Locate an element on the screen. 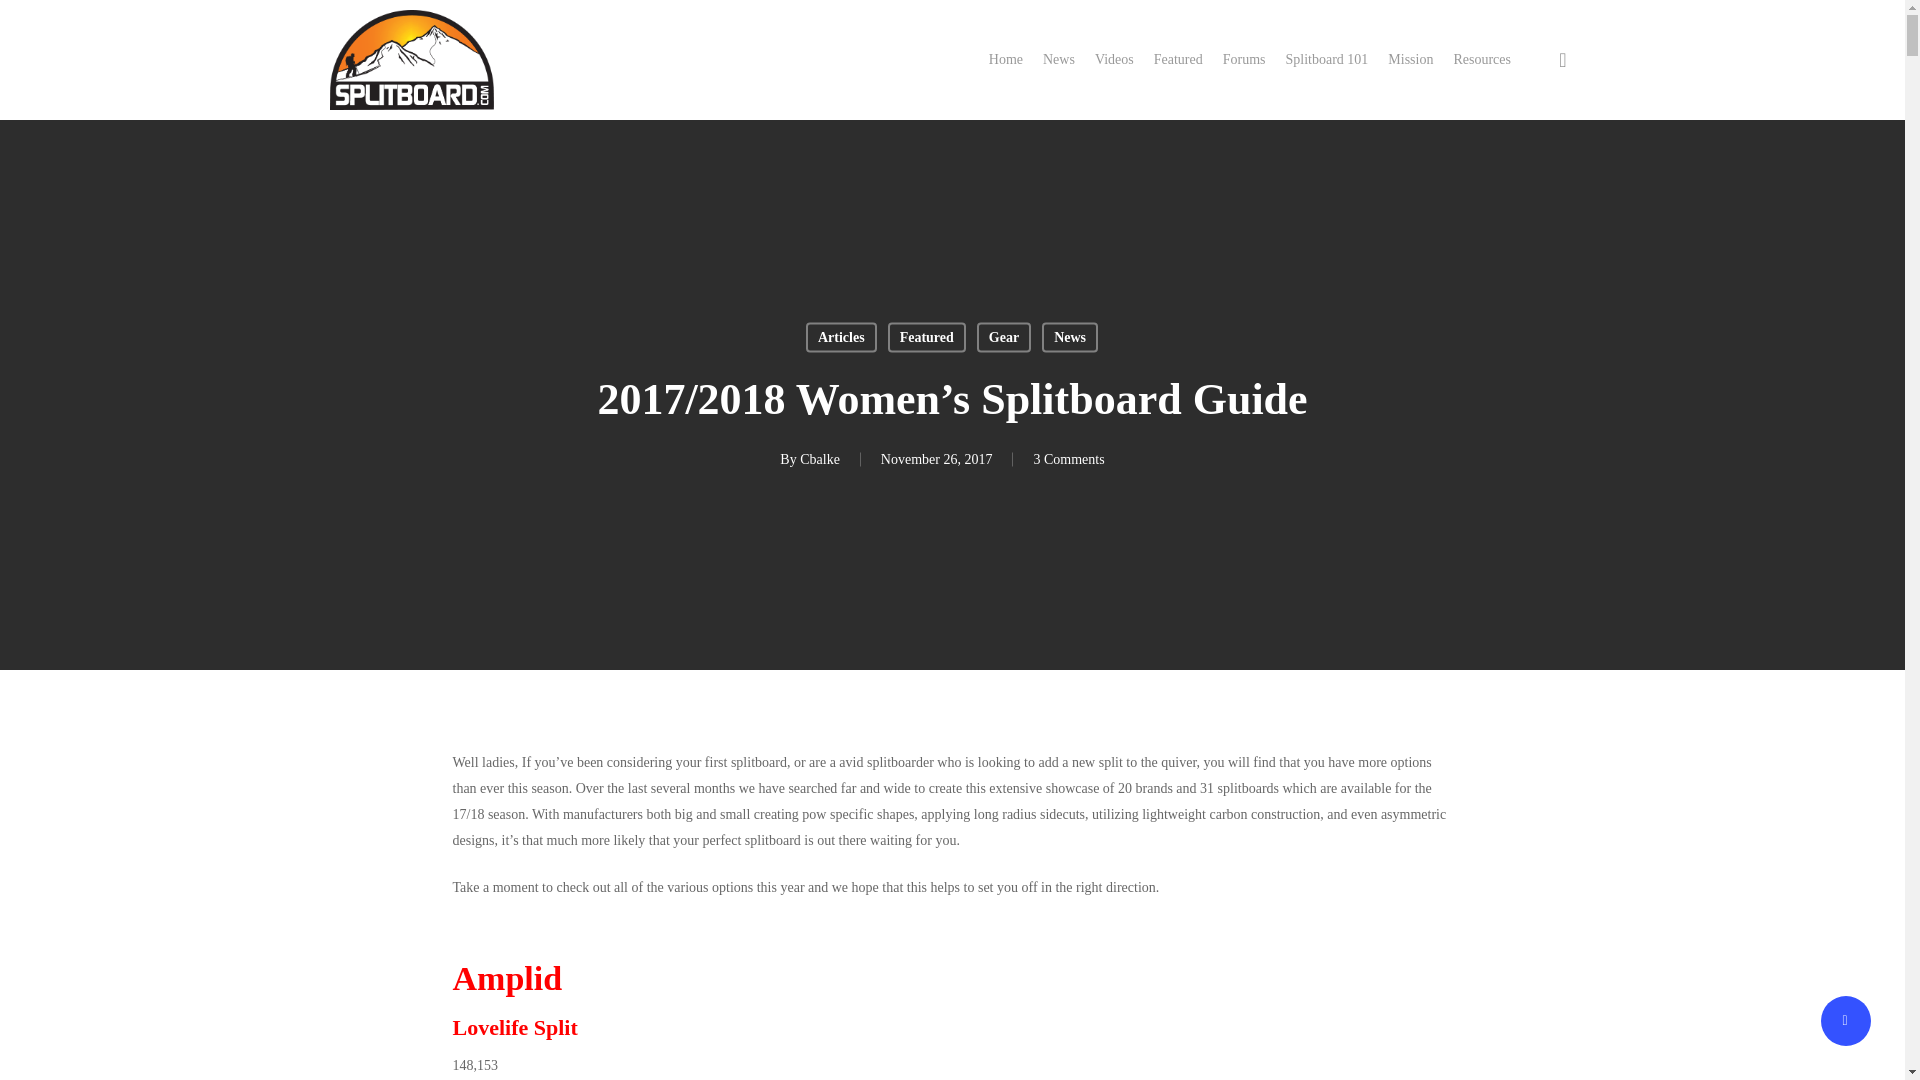 This screenshot has width=1920, height=1080. News is located at coordinates (1070, 336).